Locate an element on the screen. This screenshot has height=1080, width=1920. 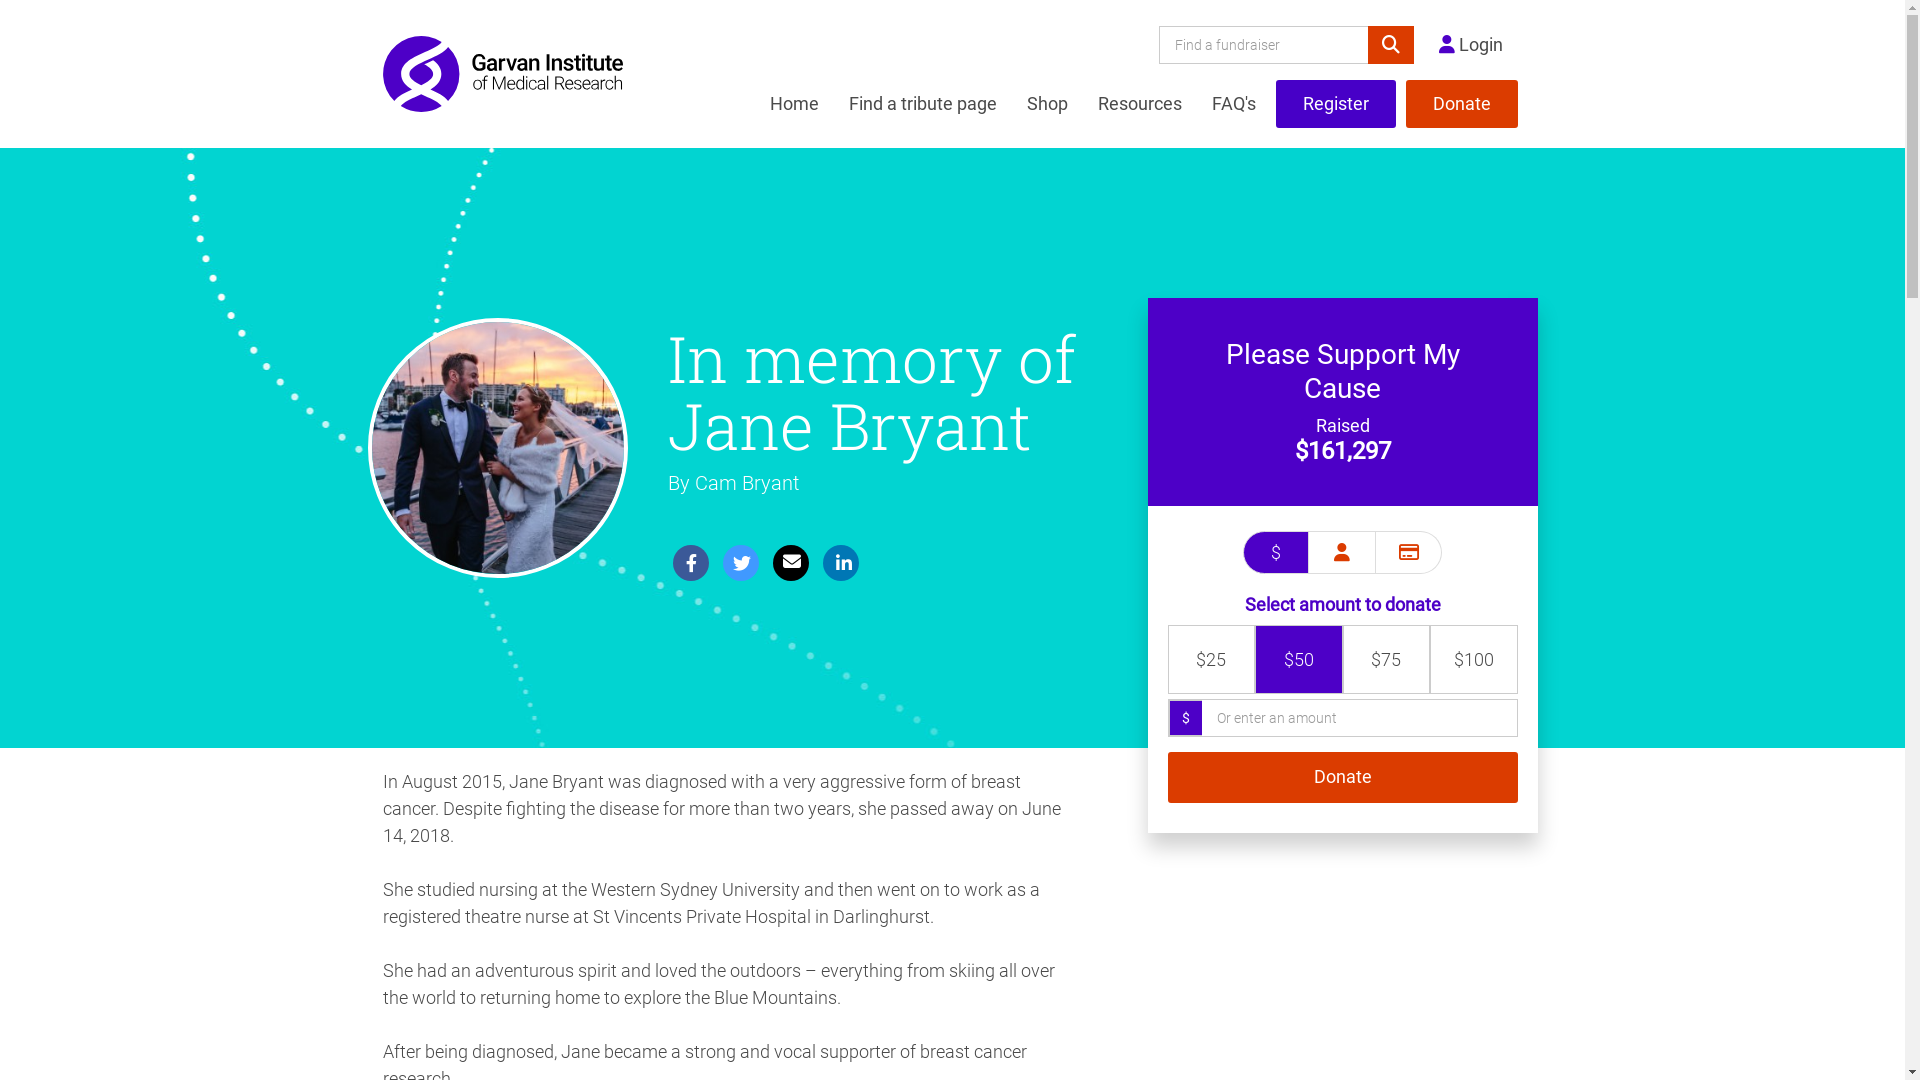
$100 is located at coordinates (1474, 660).